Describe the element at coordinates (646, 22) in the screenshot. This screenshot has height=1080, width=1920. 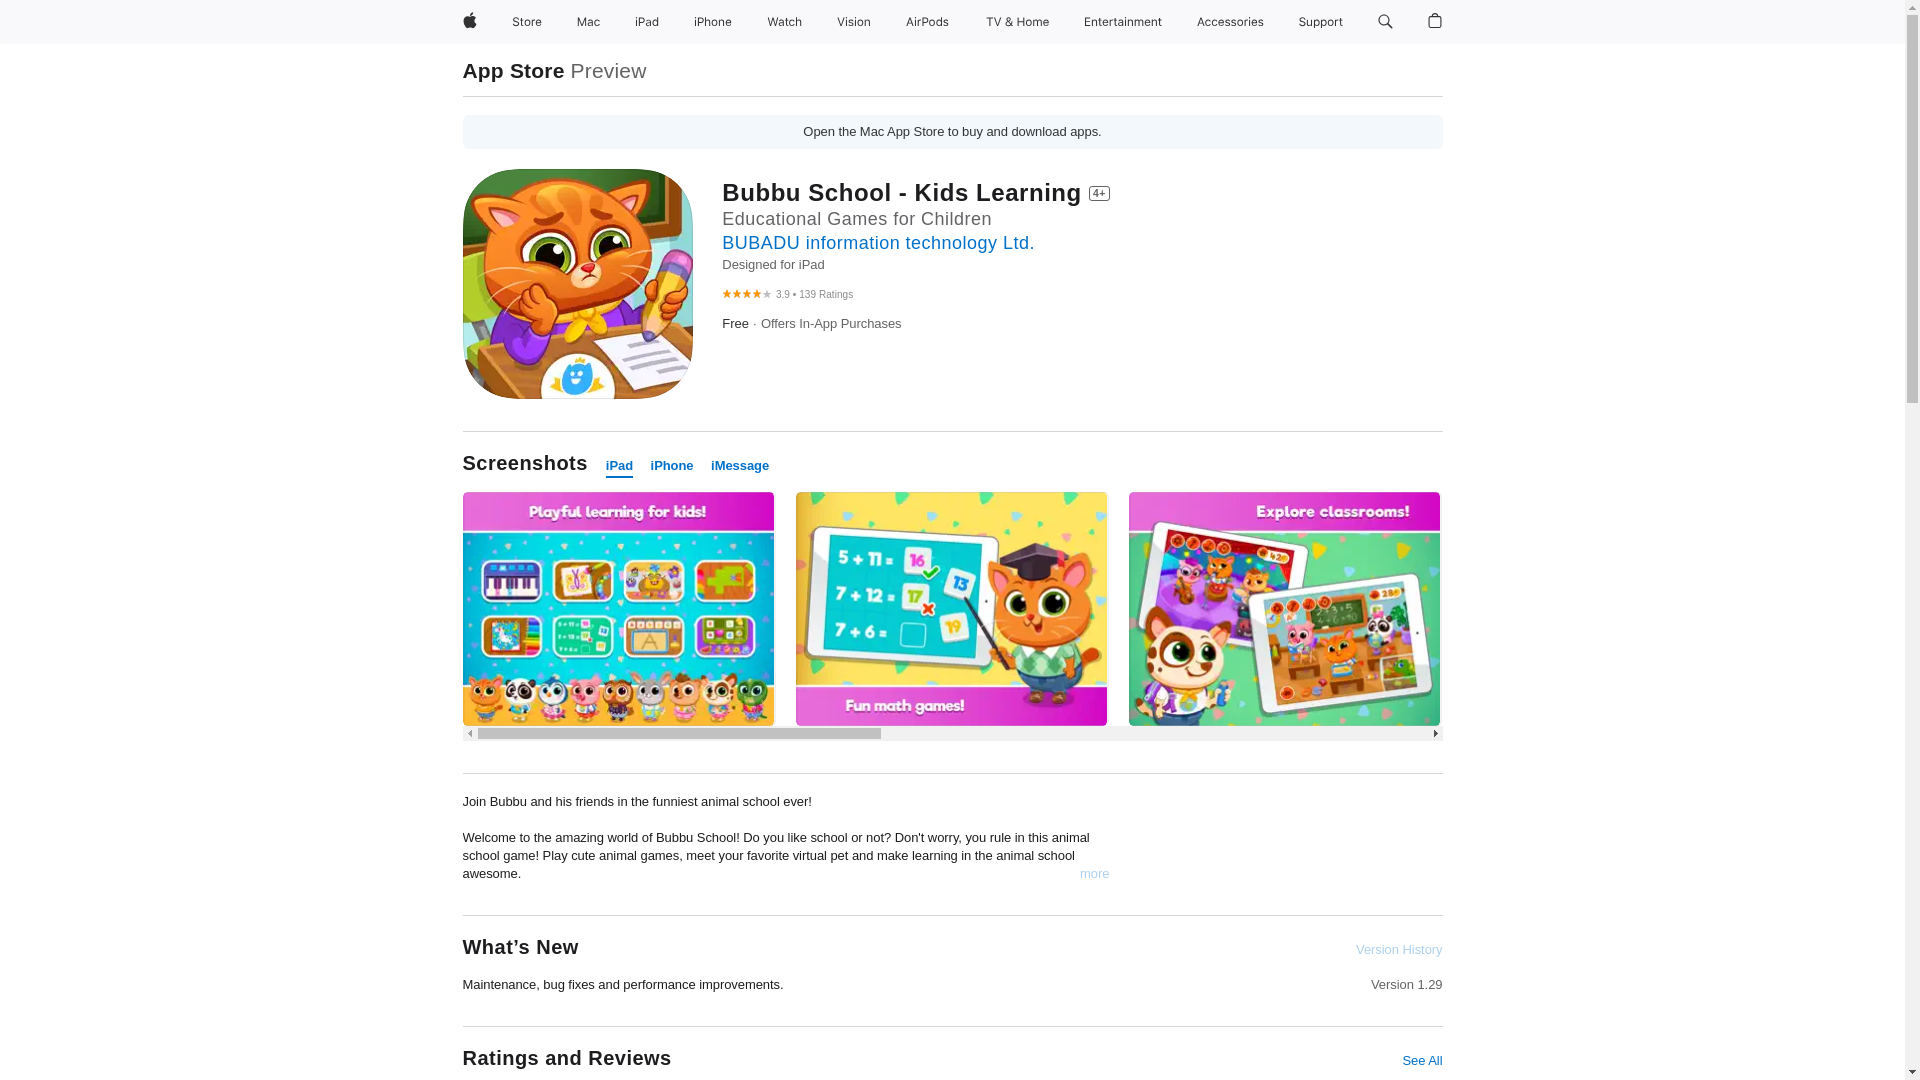
I see `iPad` at that location.